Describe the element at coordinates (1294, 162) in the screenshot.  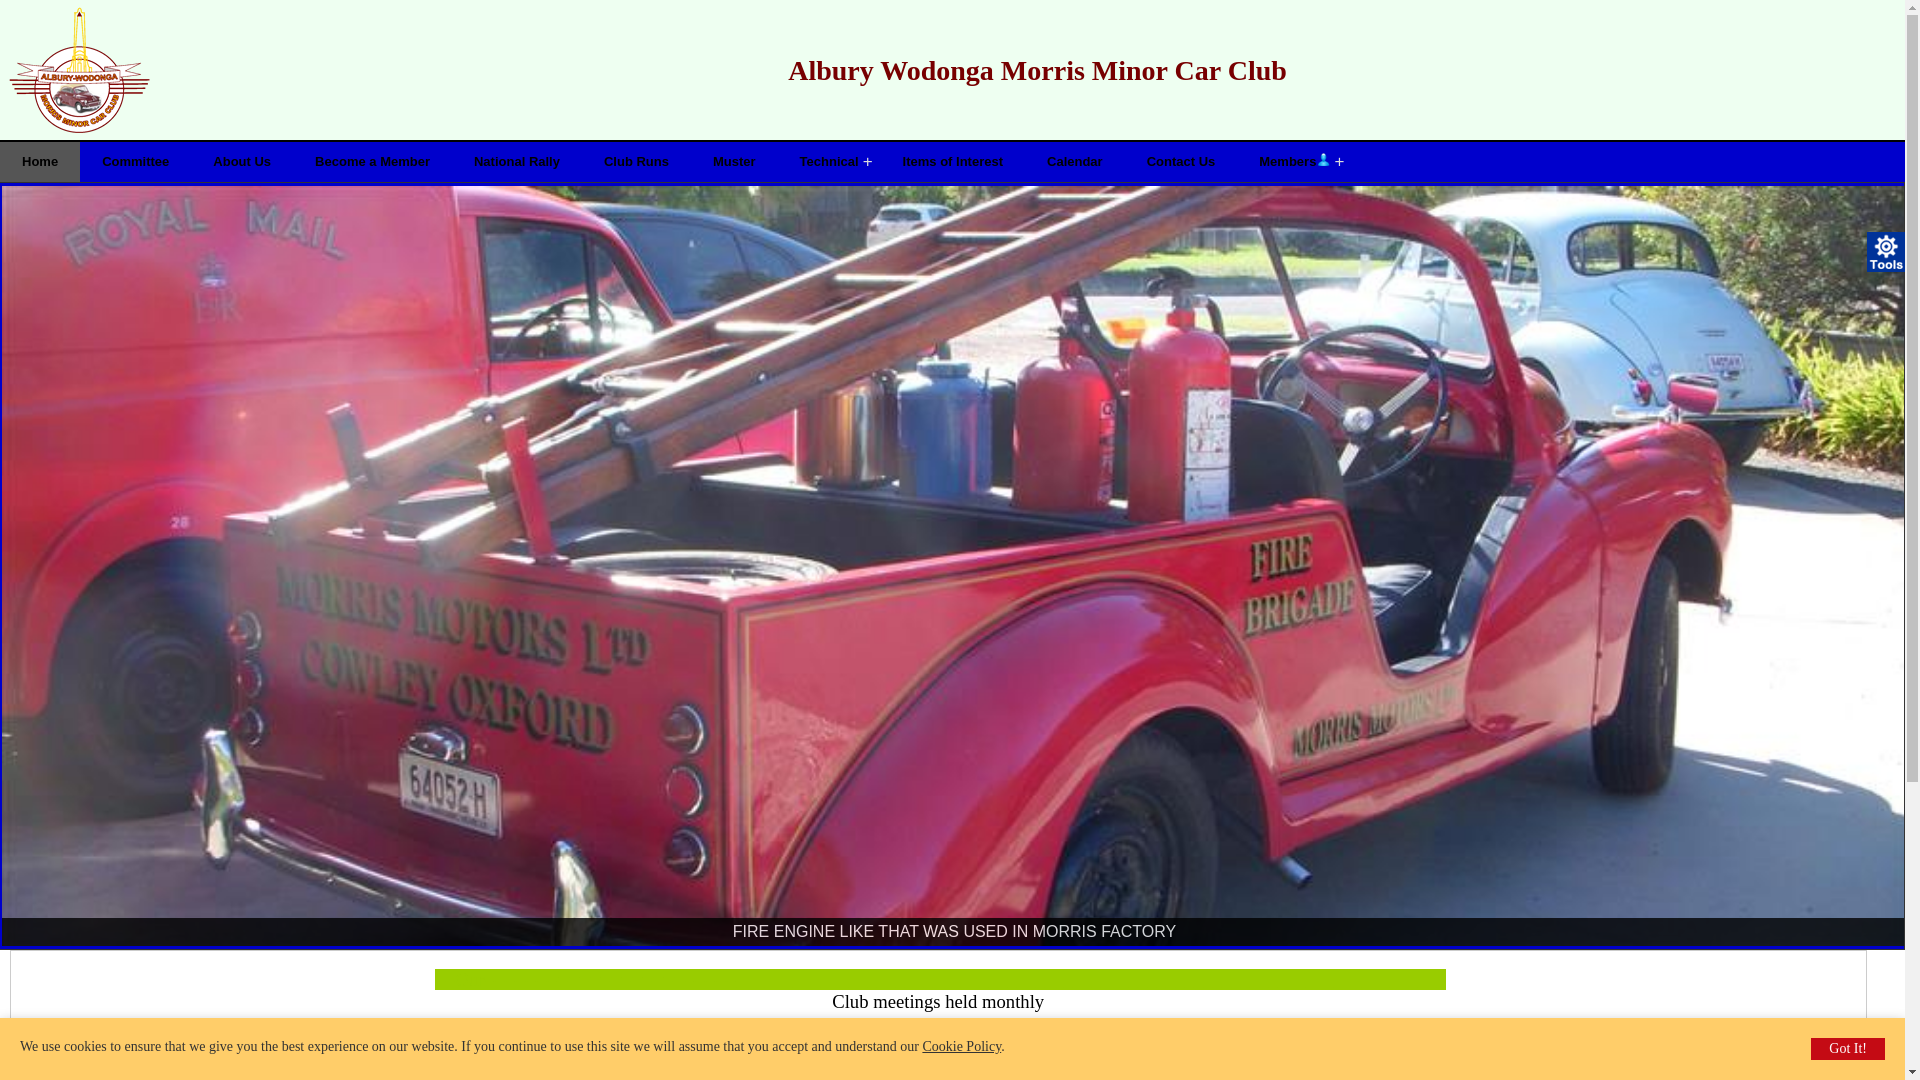
I see `Members` at that location.